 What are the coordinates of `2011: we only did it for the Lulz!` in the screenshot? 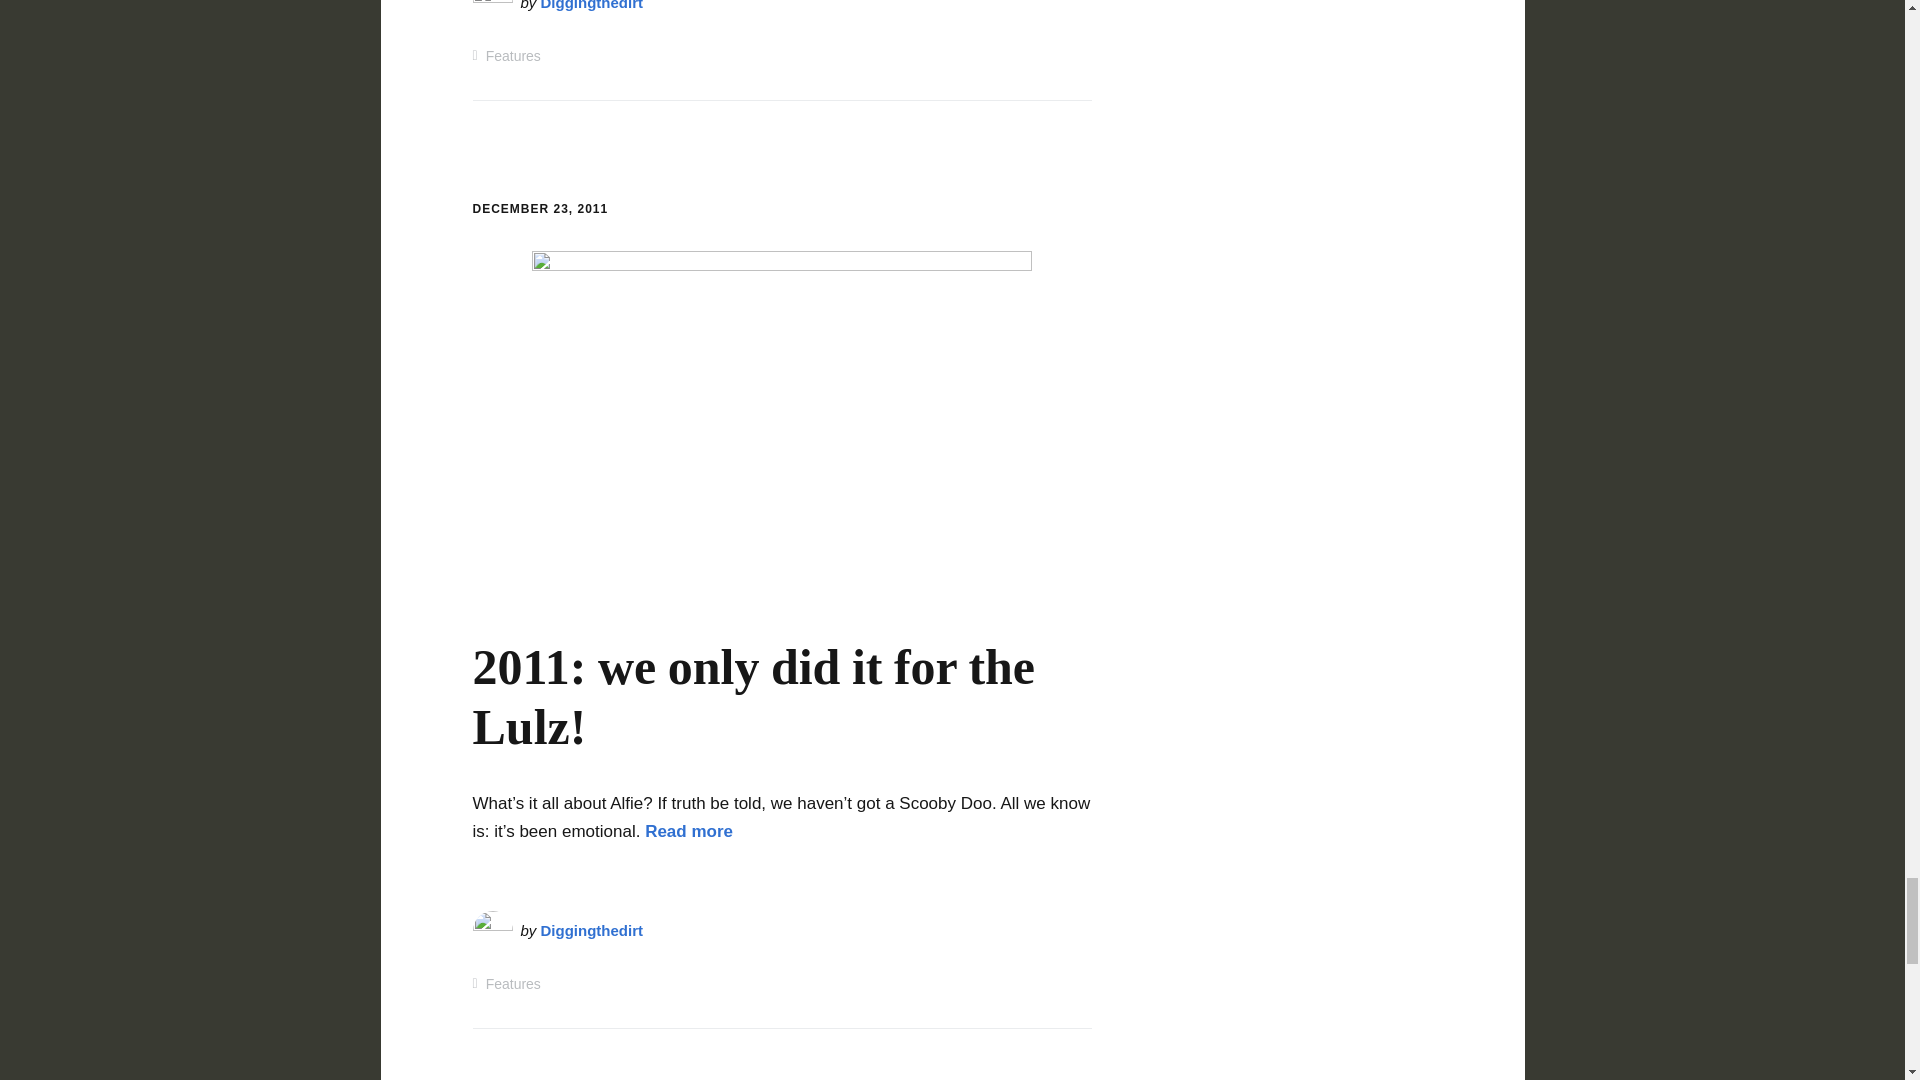 It's located at (753, 696).